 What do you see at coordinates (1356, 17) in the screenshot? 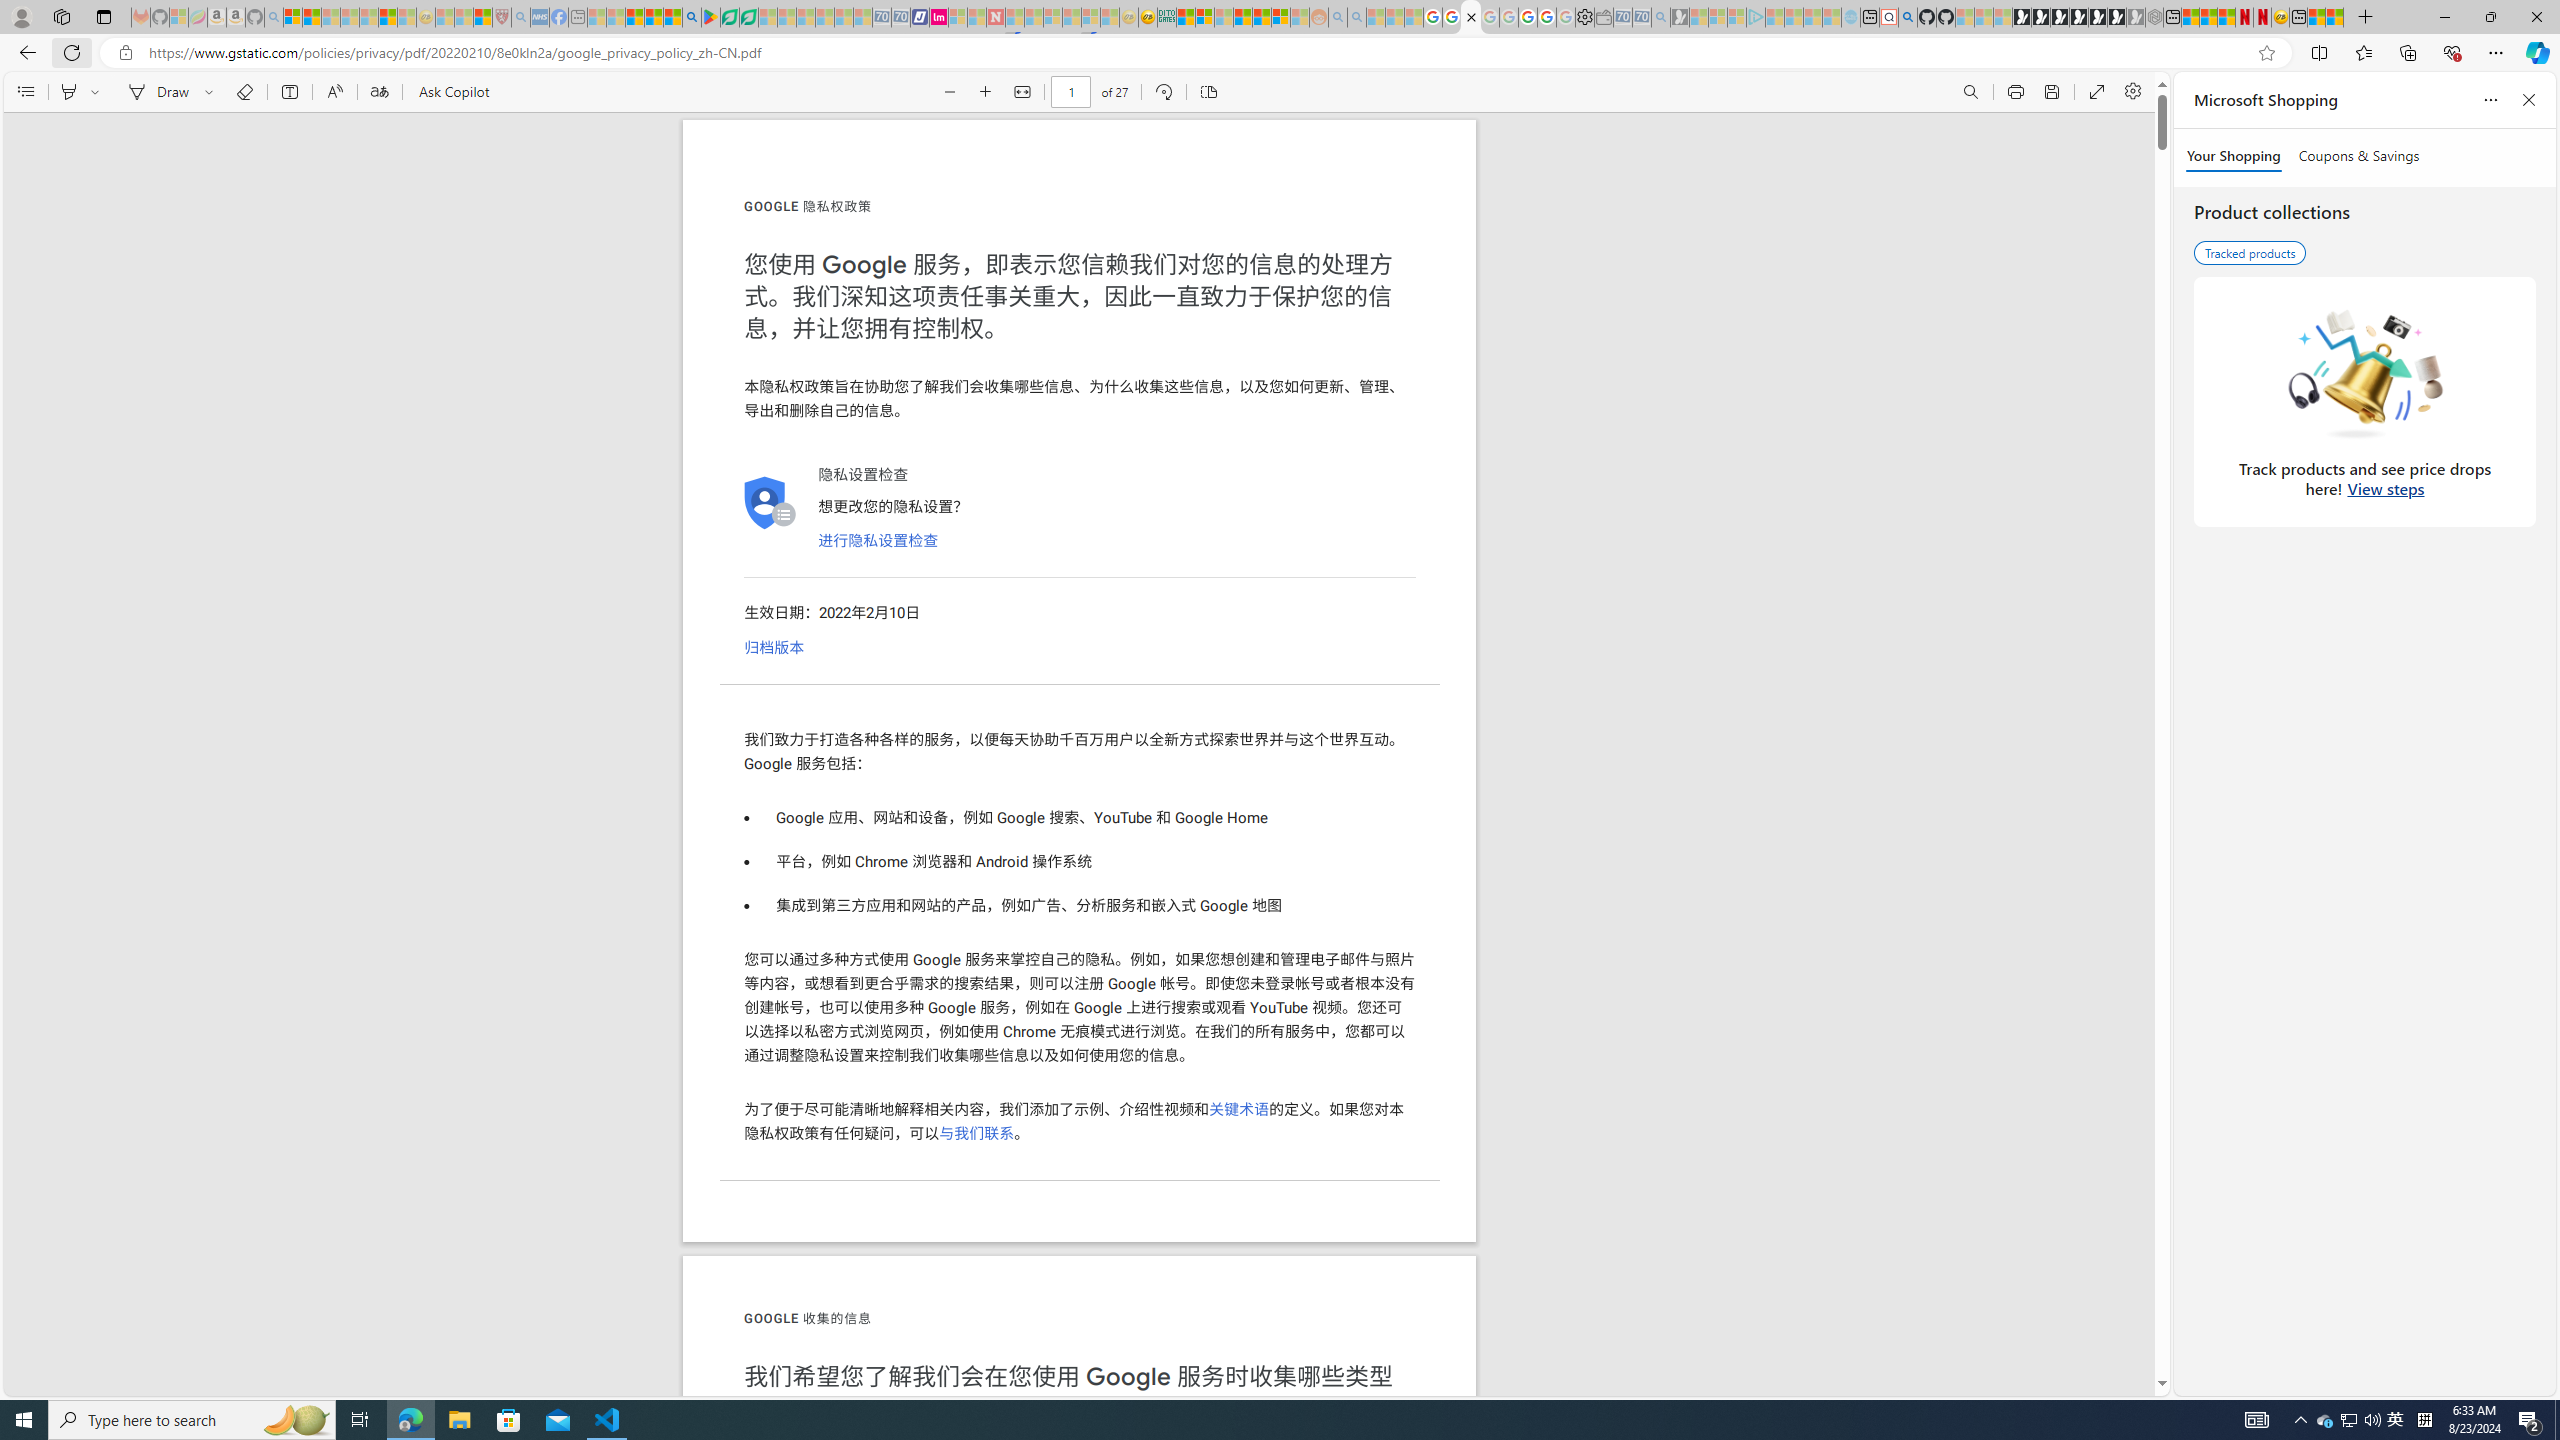
I see `Utah sues federal government - Search - Sleeping` at bounding box center [1356, 17].